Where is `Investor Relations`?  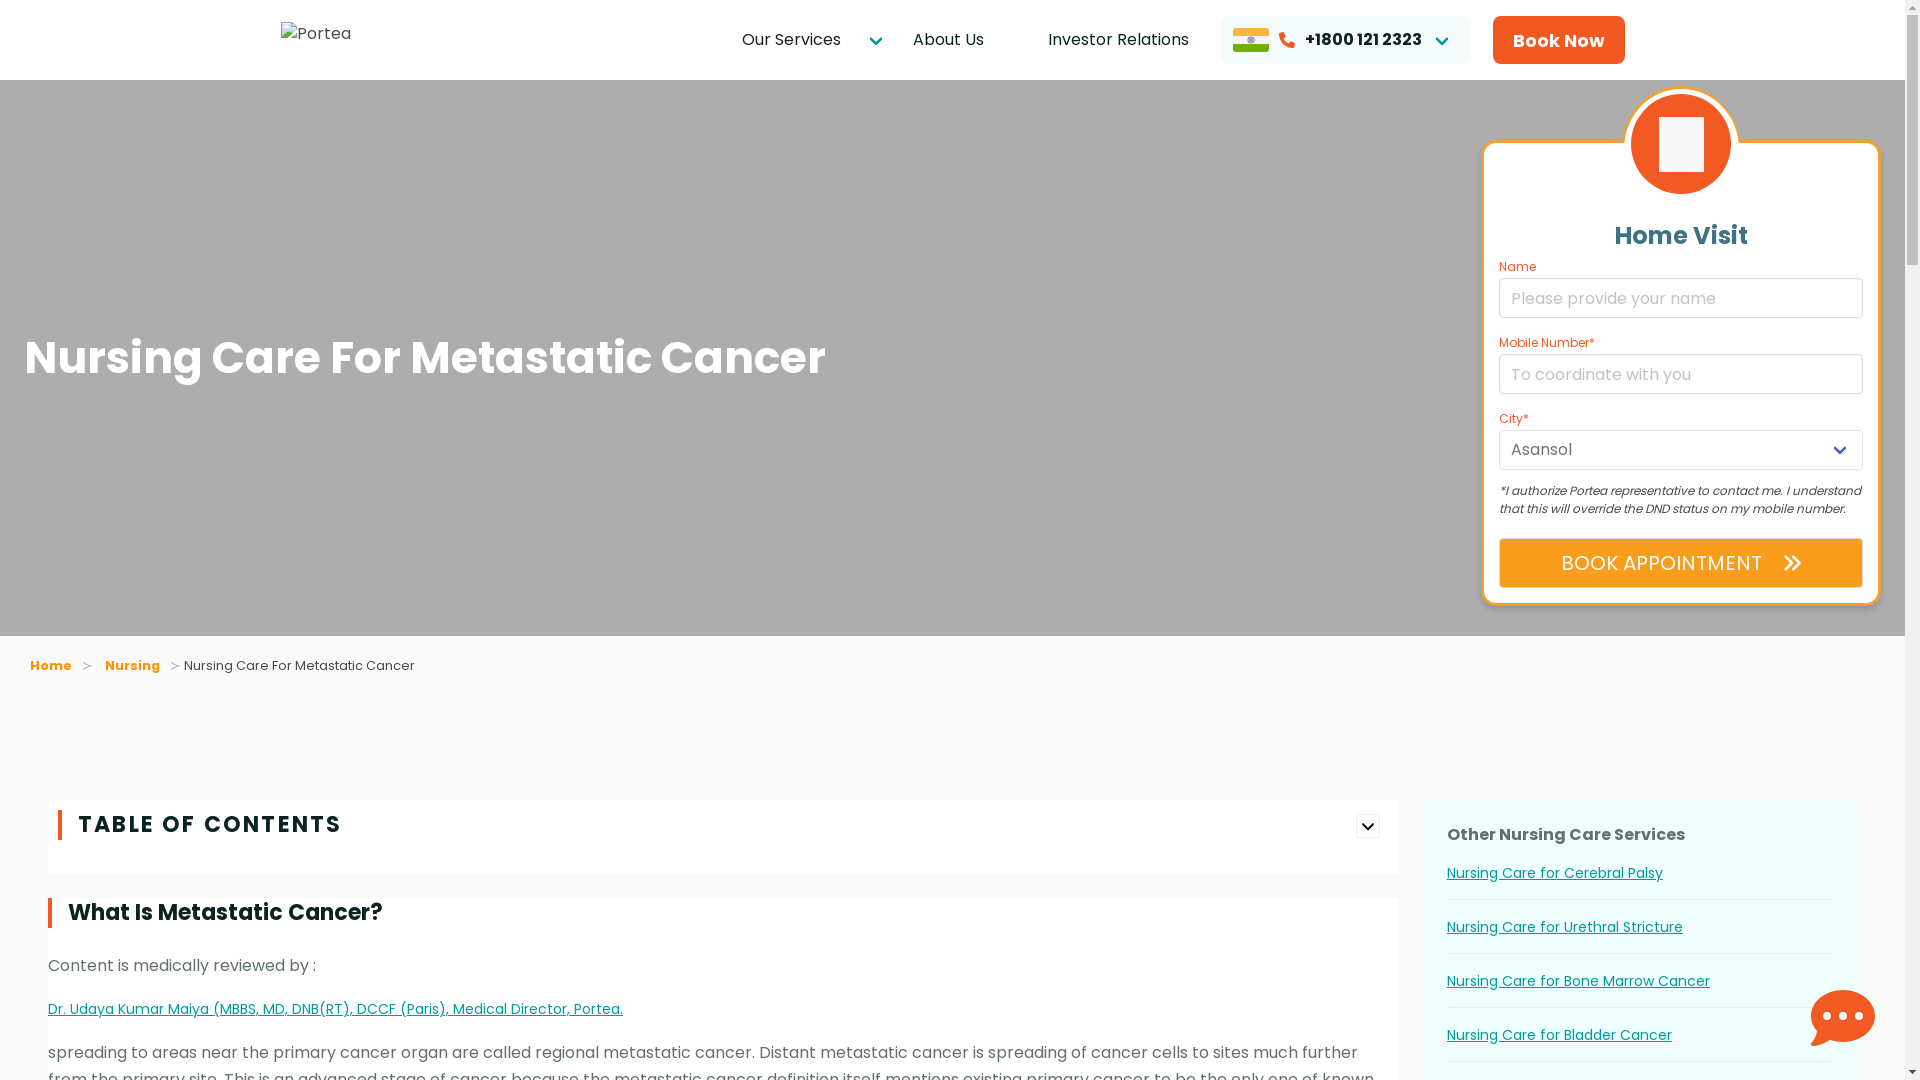 Investor Relations is located at coordinates (1118, 39).